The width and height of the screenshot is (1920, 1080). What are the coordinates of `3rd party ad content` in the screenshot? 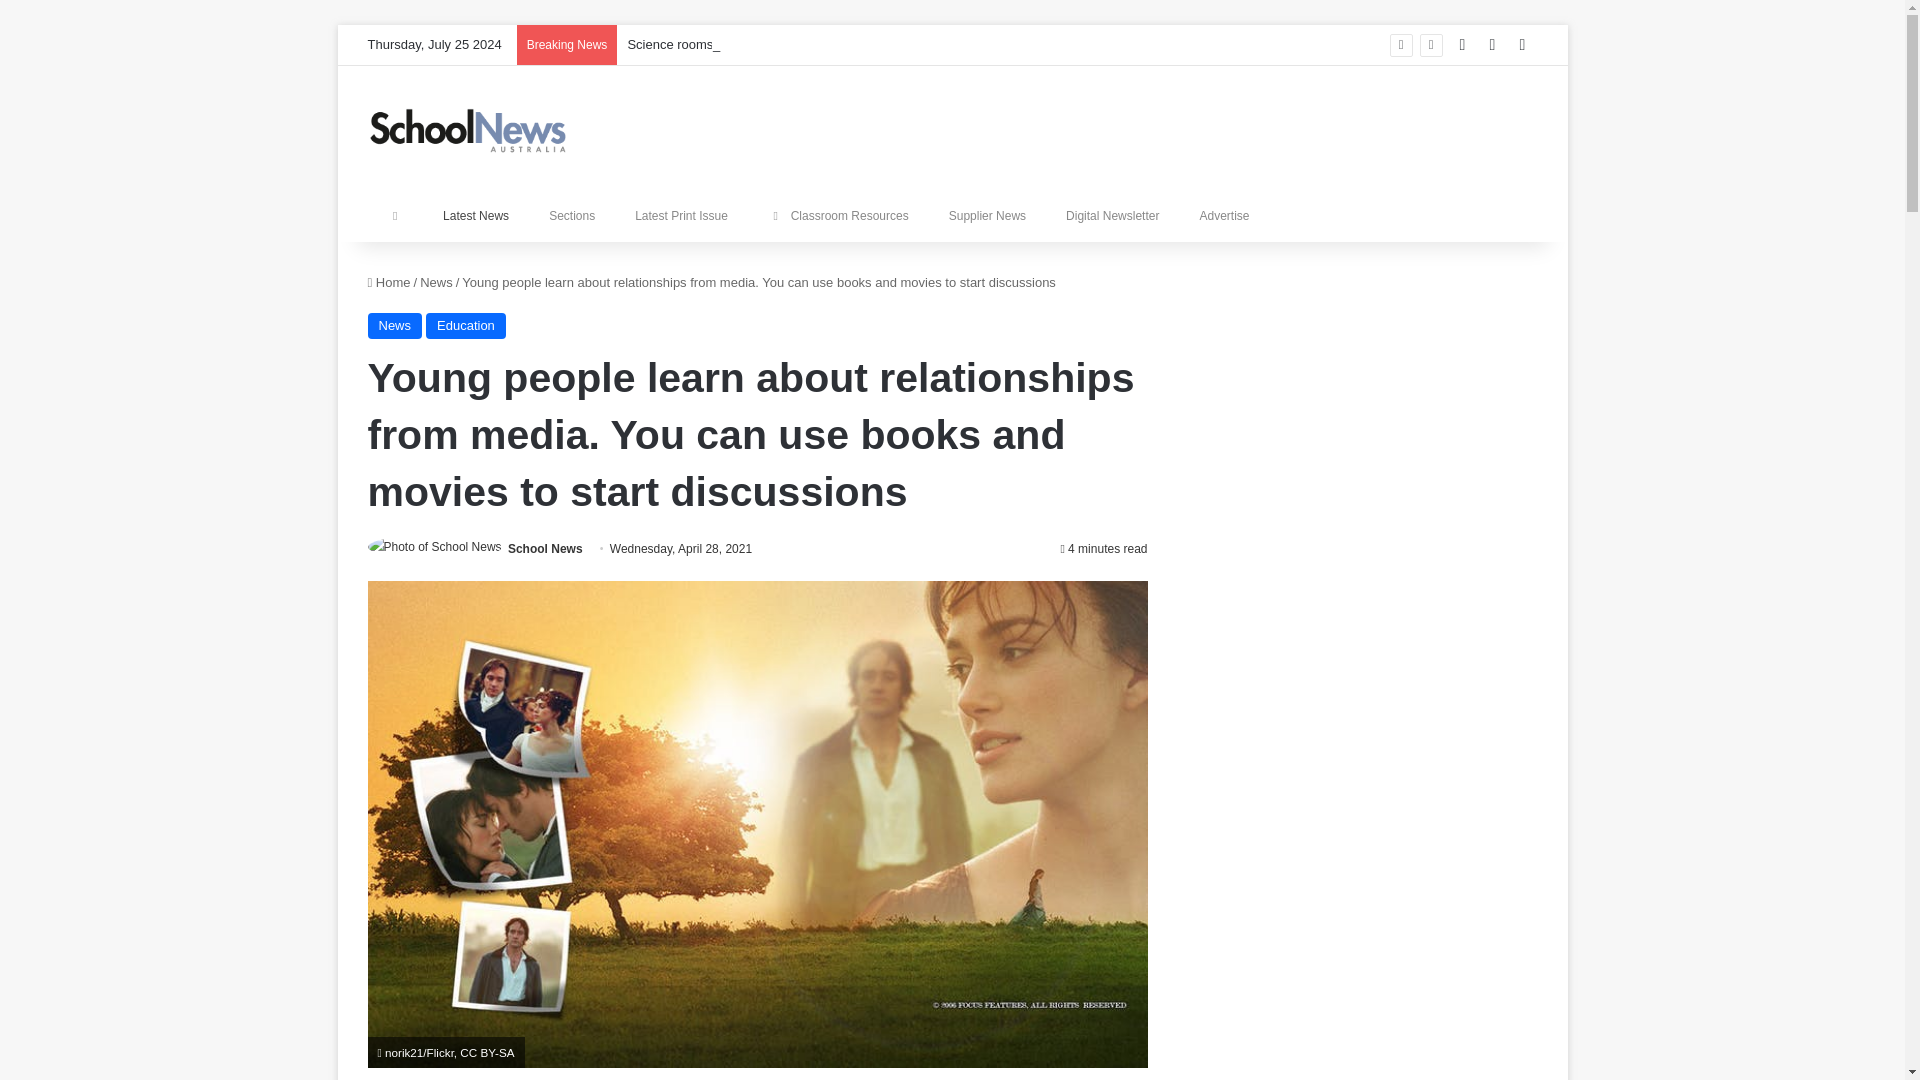 It's located at (1364, 957).